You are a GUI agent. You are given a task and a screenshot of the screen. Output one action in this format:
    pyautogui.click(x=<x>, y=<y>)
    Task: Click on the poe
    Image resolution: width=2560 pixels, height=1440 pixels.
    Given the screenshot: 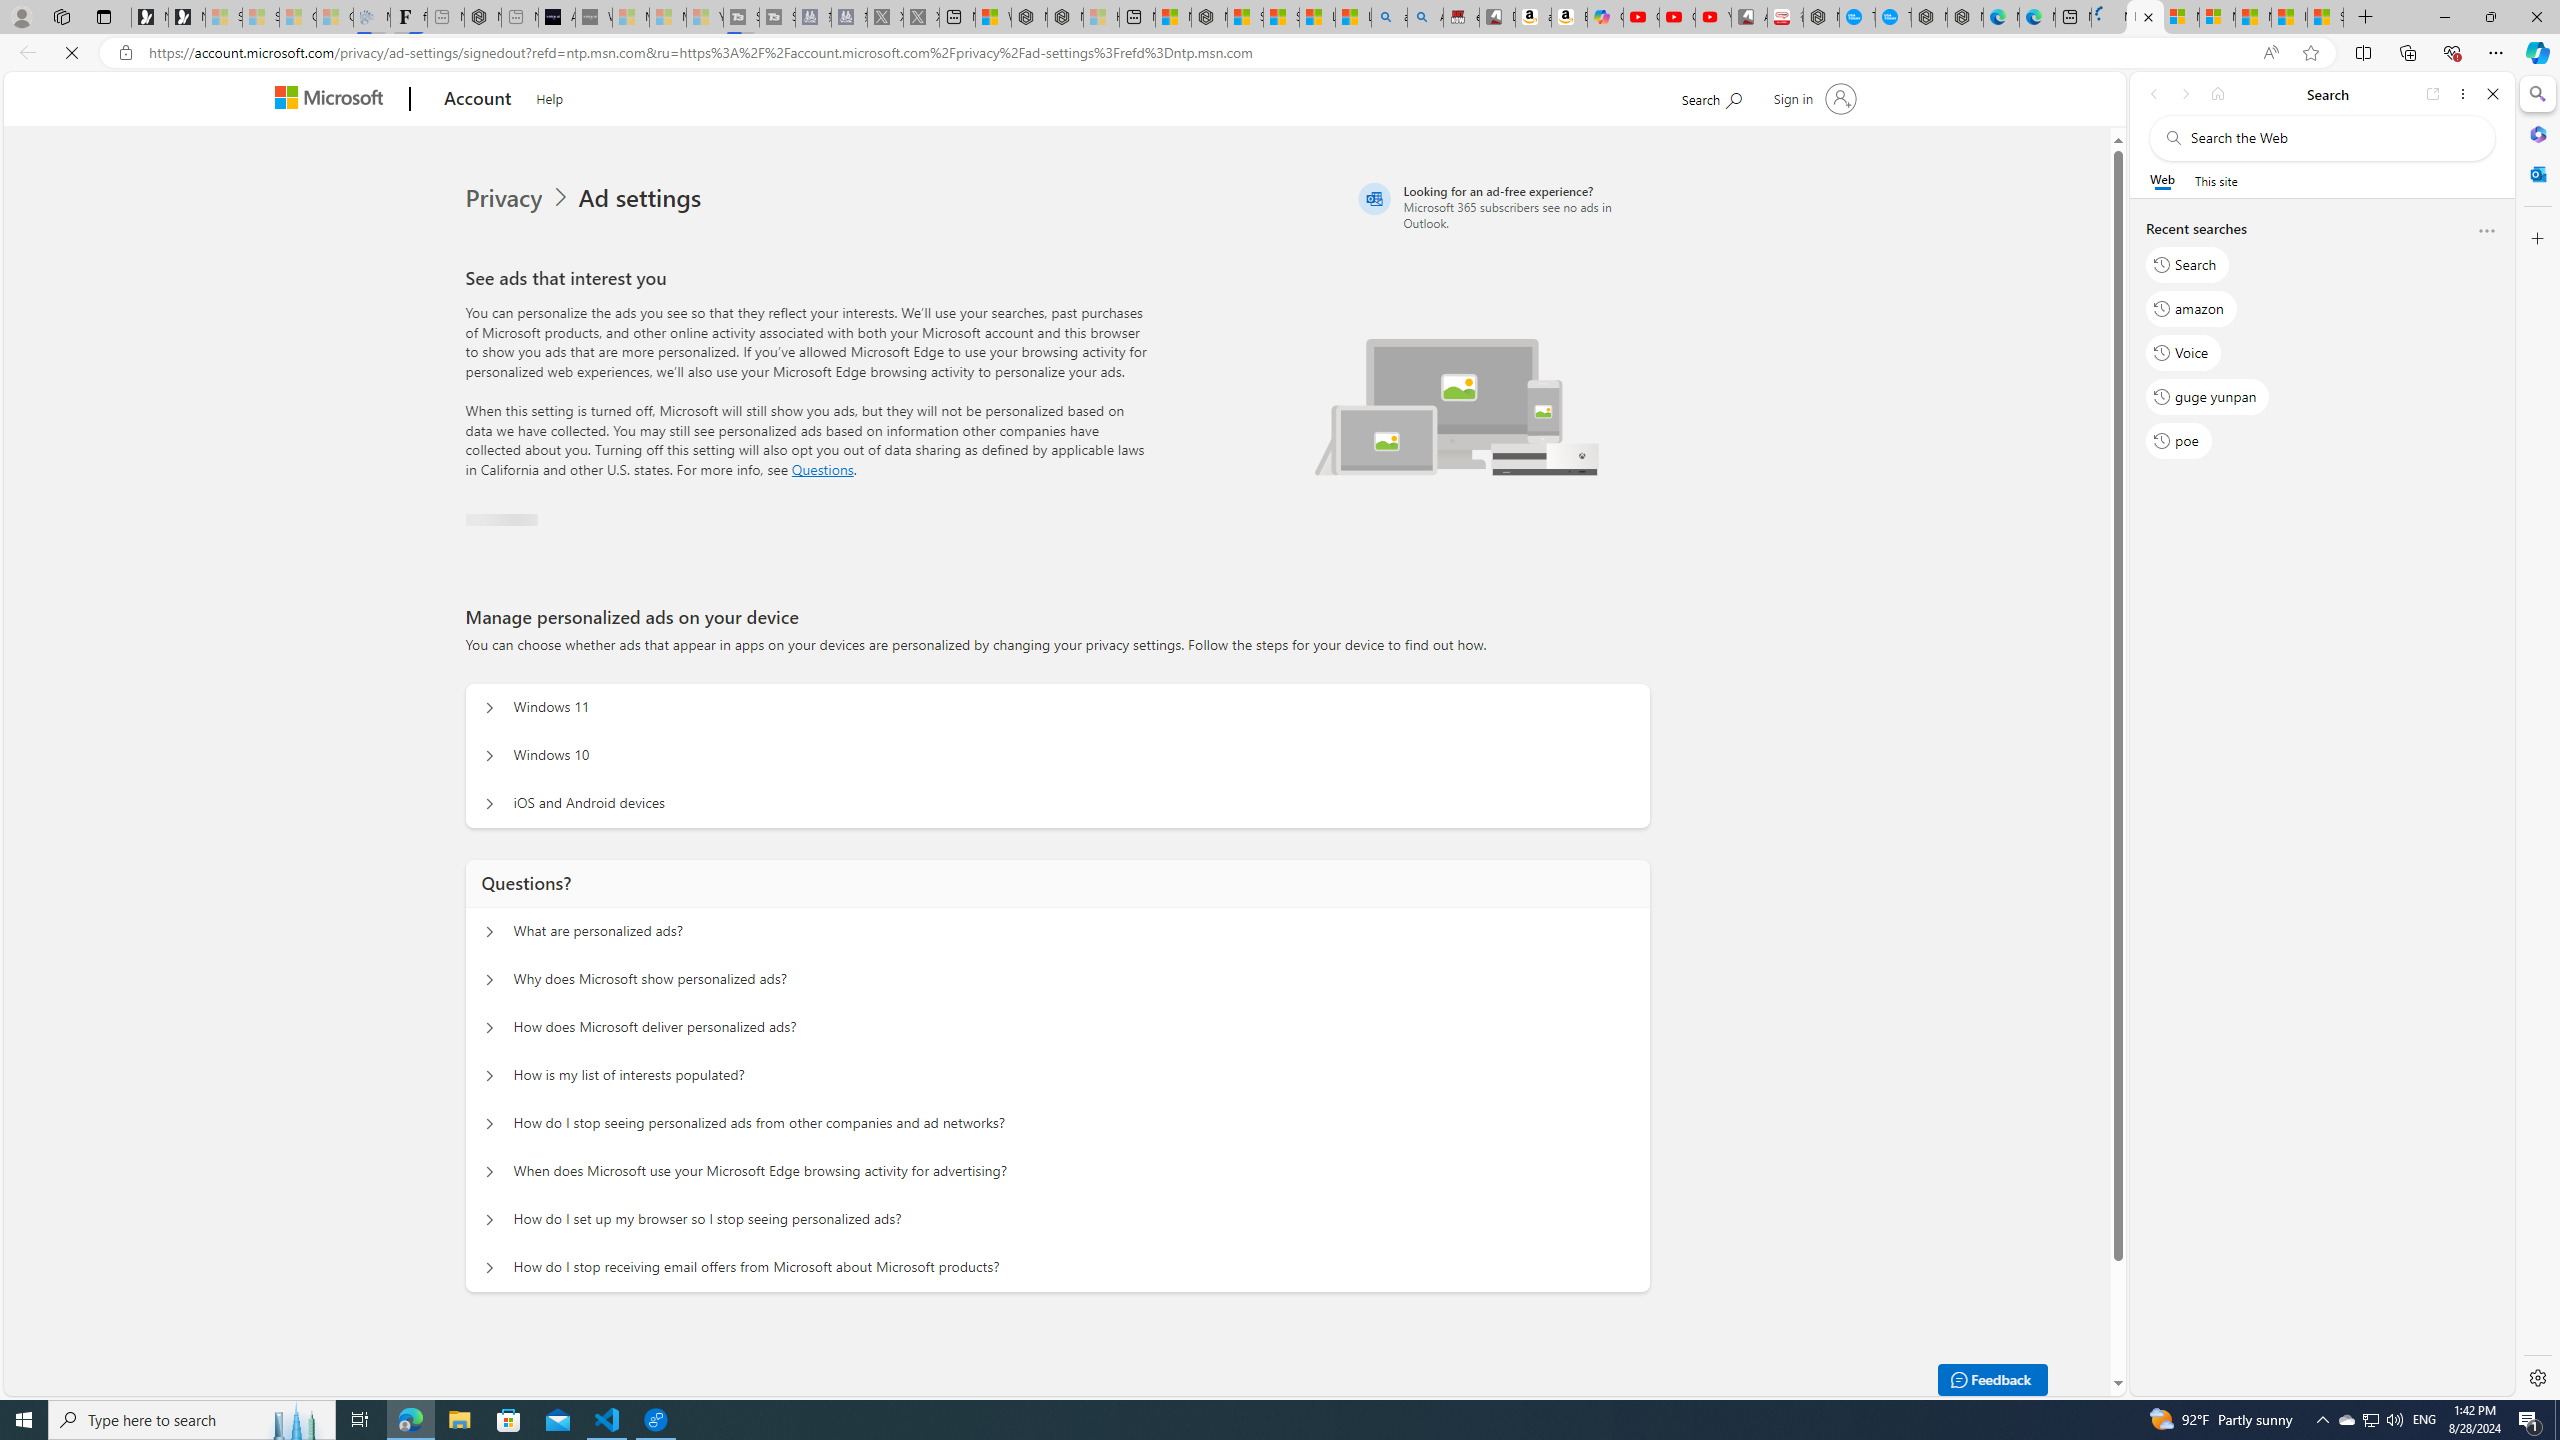 What is the action you would take?
    pyautogui.click(x=2178, y=441)
    